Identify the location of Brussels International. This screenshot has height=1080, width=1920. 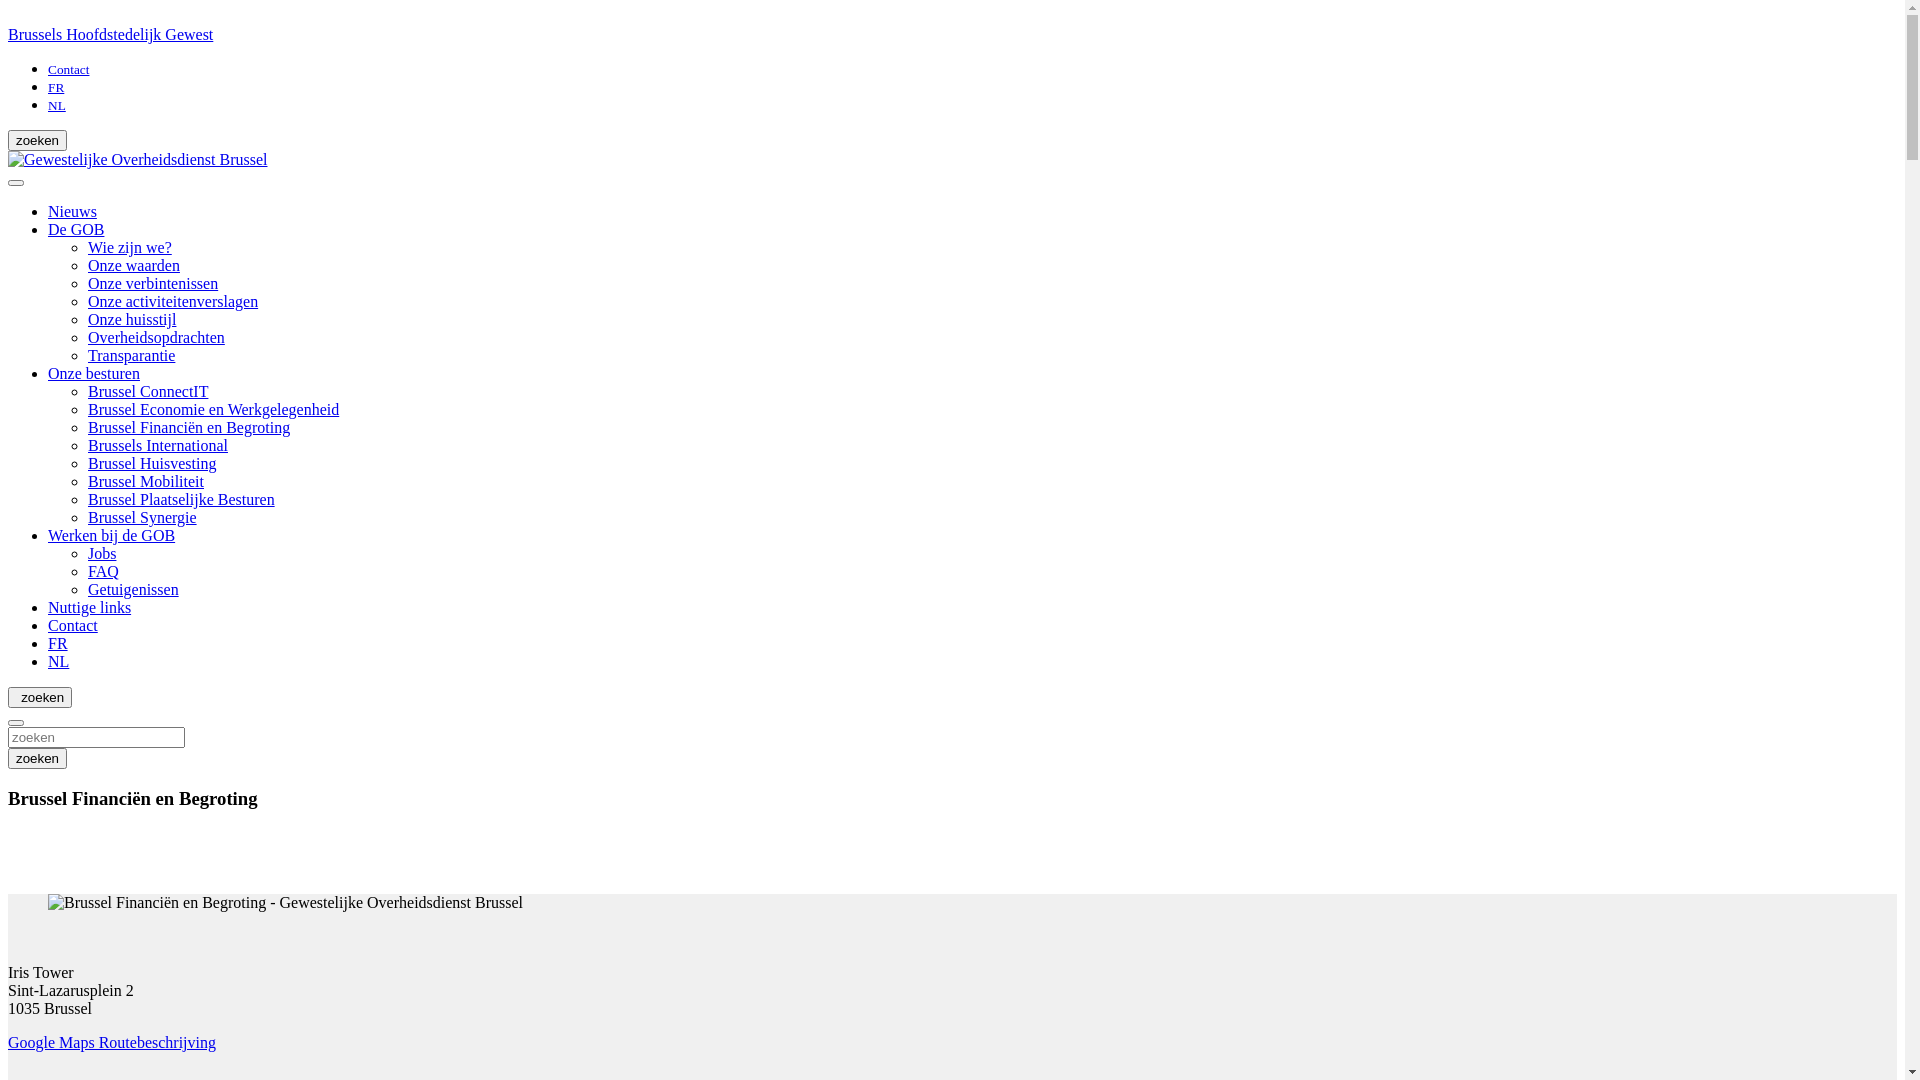
(158, 446).